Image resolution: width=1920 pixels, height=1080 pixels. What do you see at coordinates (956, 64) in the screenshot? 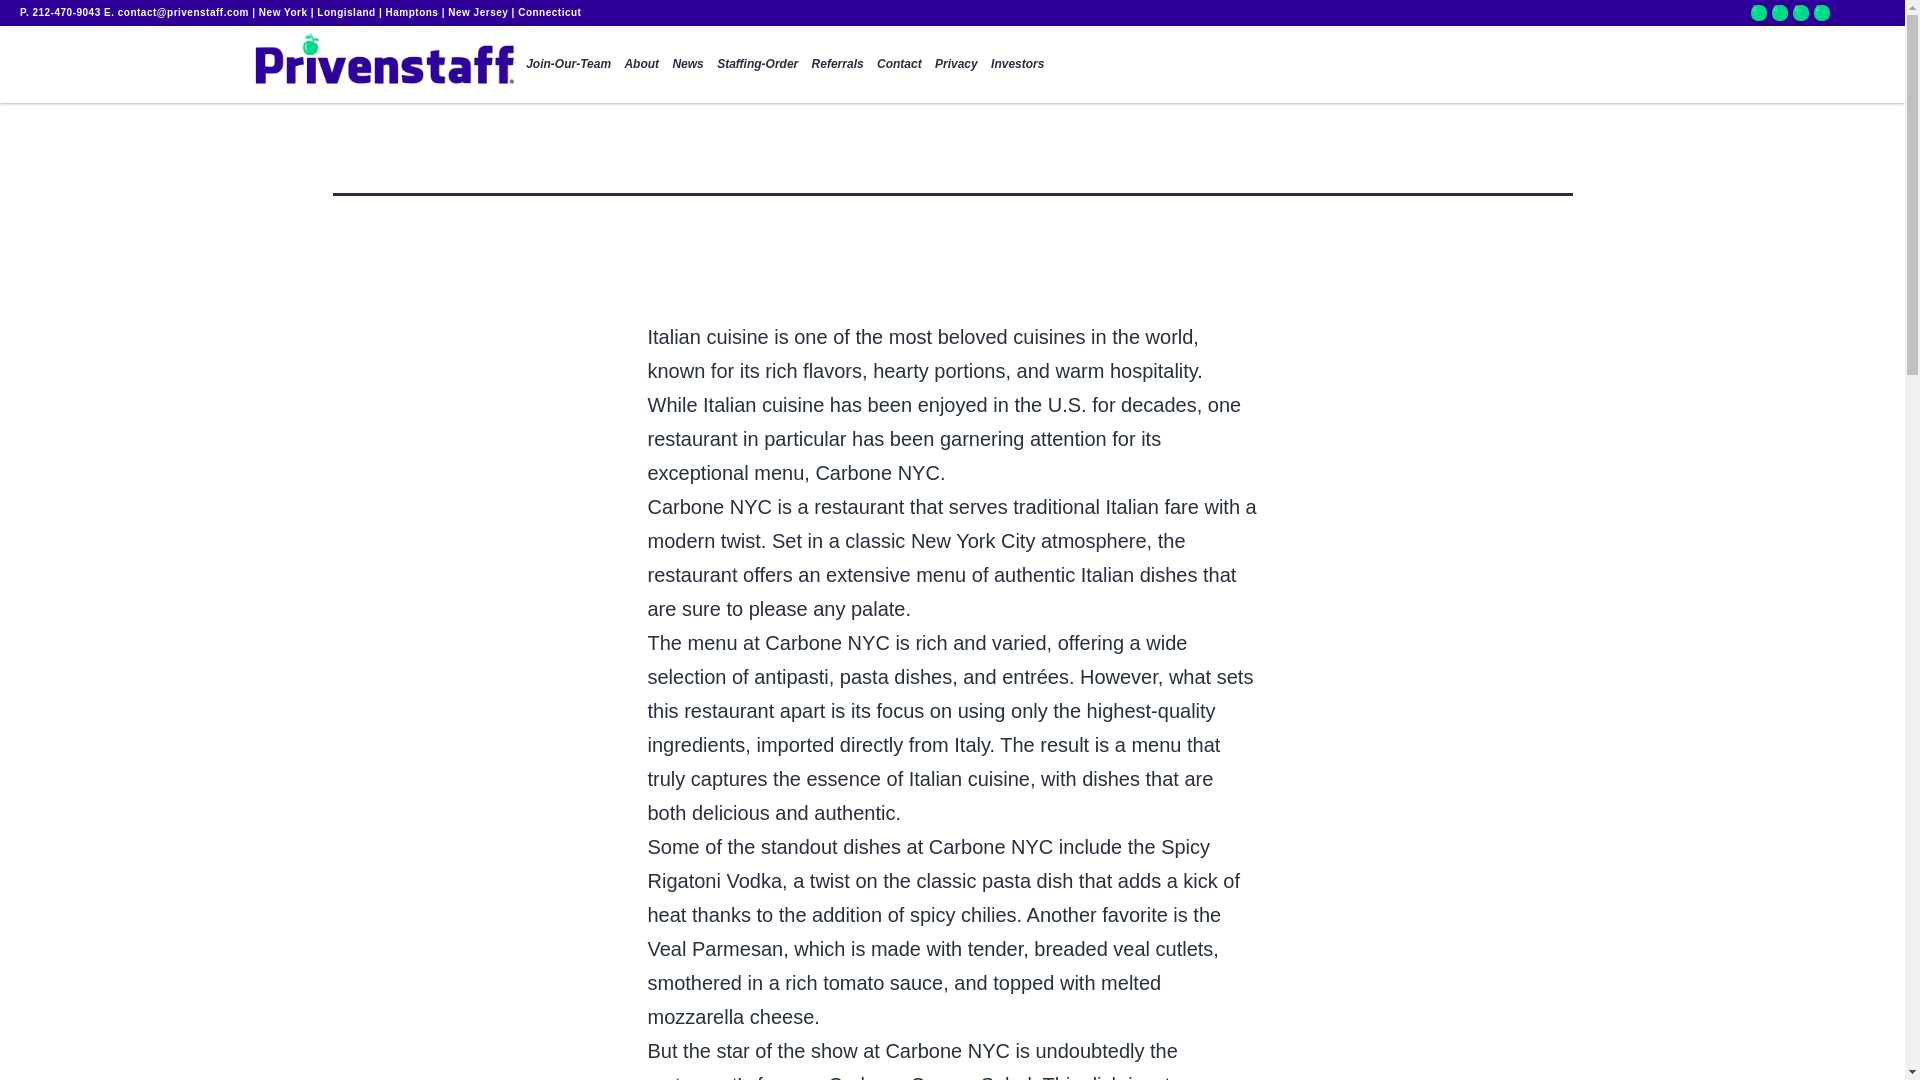
I see `Privacy` at bounding box center [956, 64].